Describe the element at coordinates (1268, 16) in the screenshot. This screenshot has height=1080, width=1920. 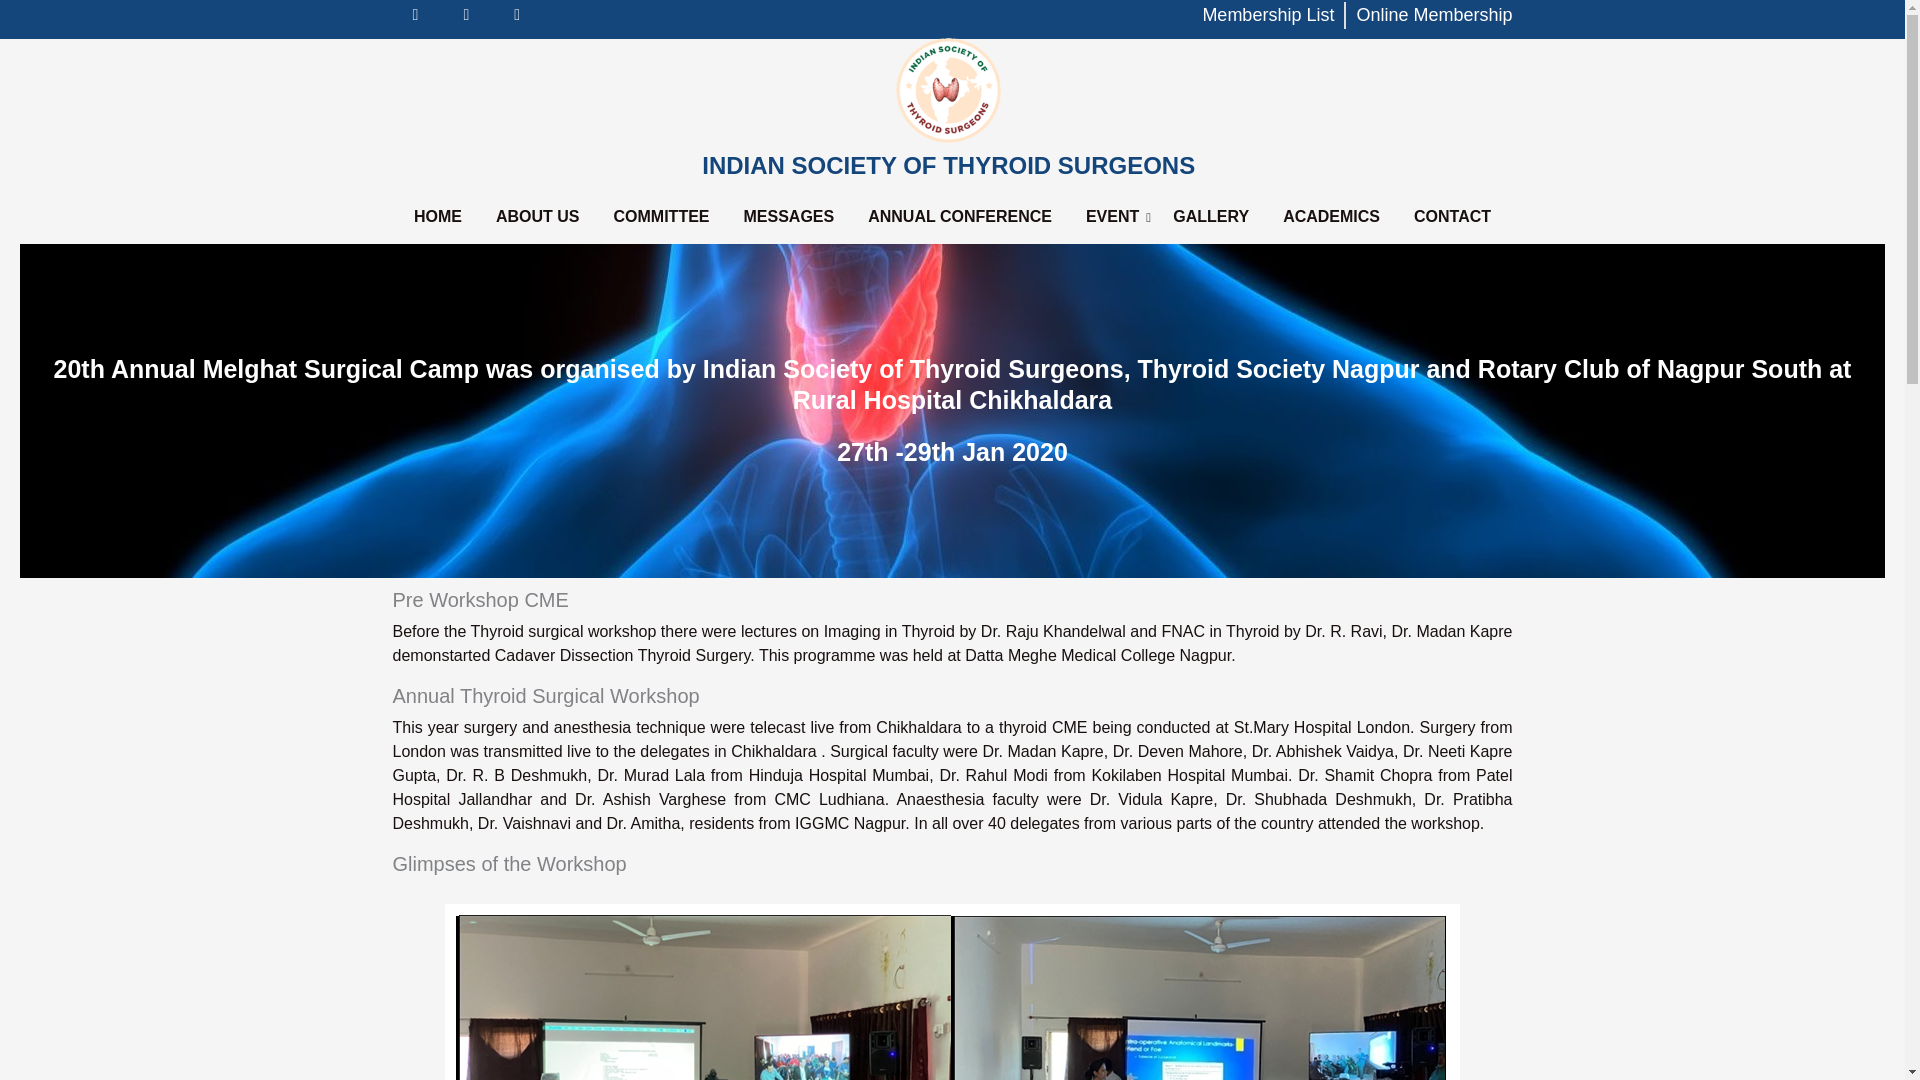
I see `Membership List` at that location.